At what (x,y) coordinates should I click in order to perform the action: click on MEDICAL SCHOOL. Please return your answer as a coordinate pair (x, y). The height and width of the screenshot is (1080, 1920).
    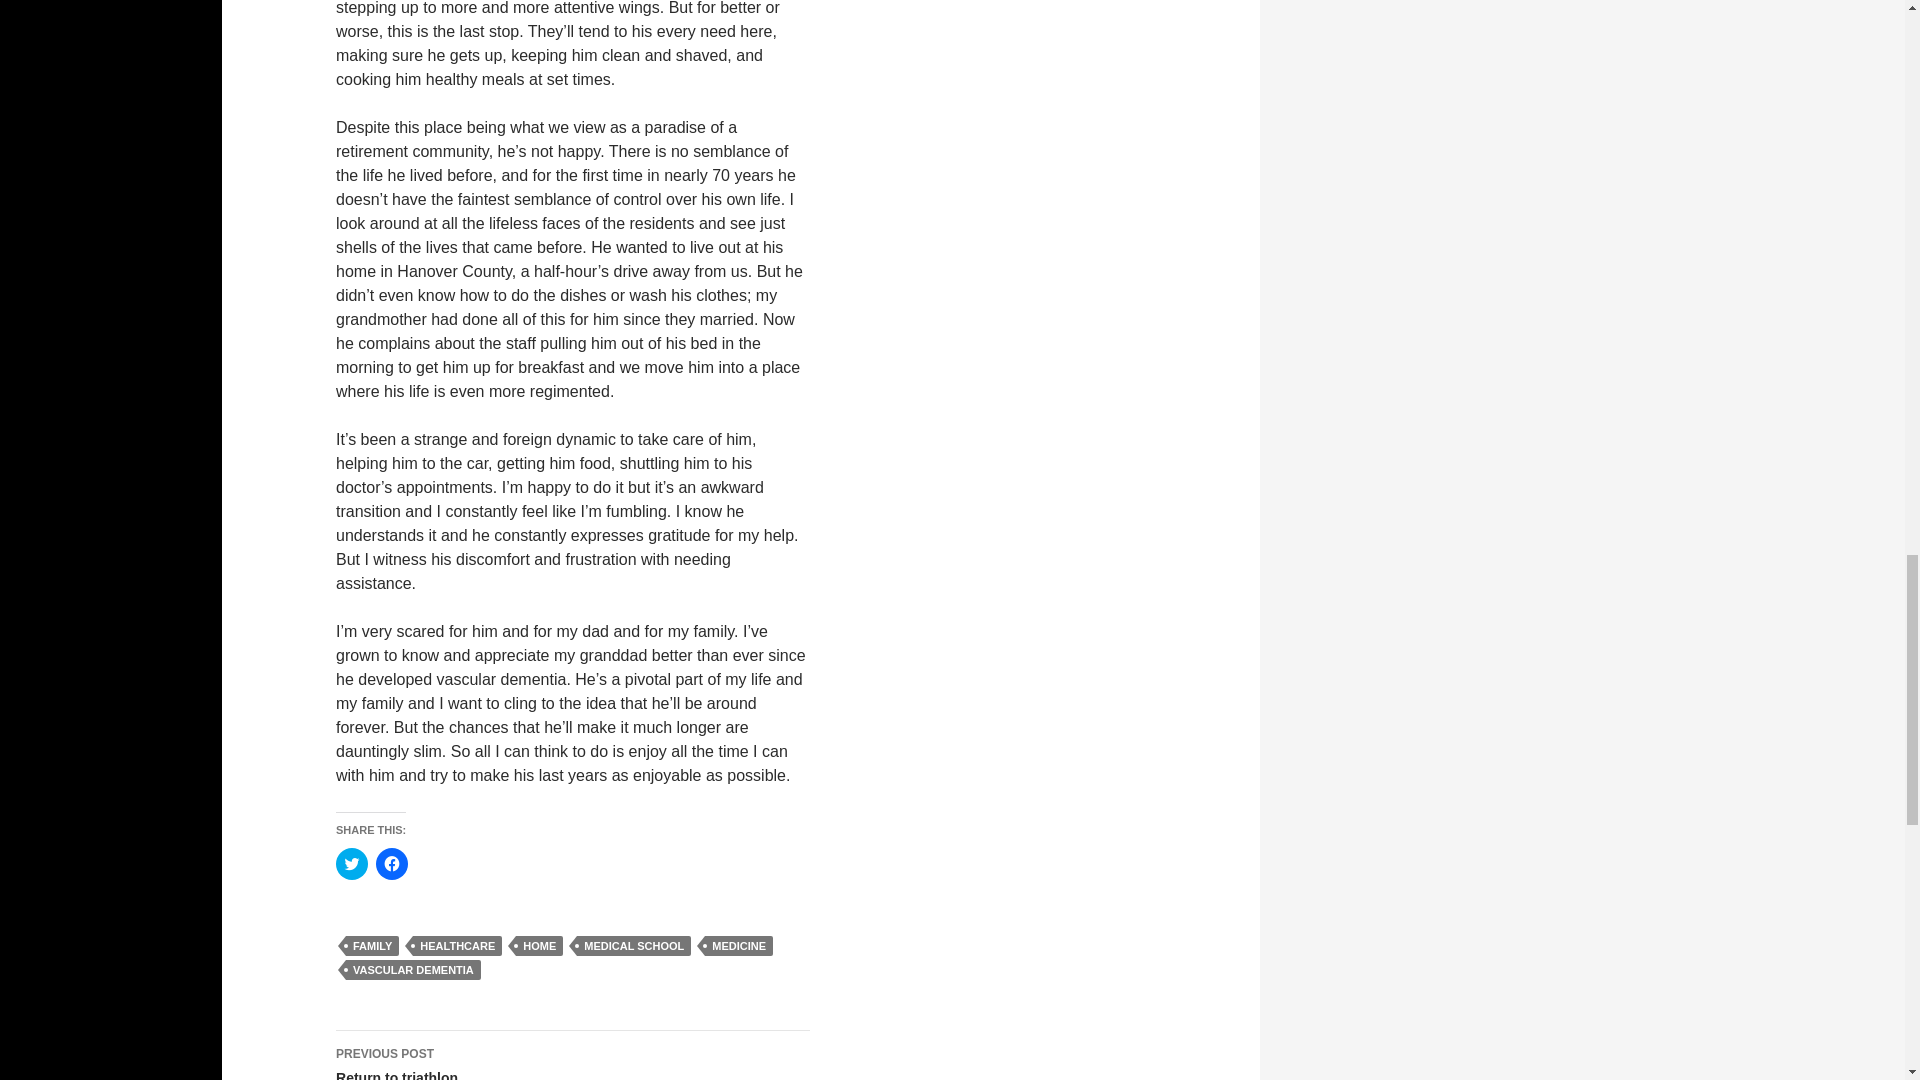
    Looking at the image, I should click on (634, 946).